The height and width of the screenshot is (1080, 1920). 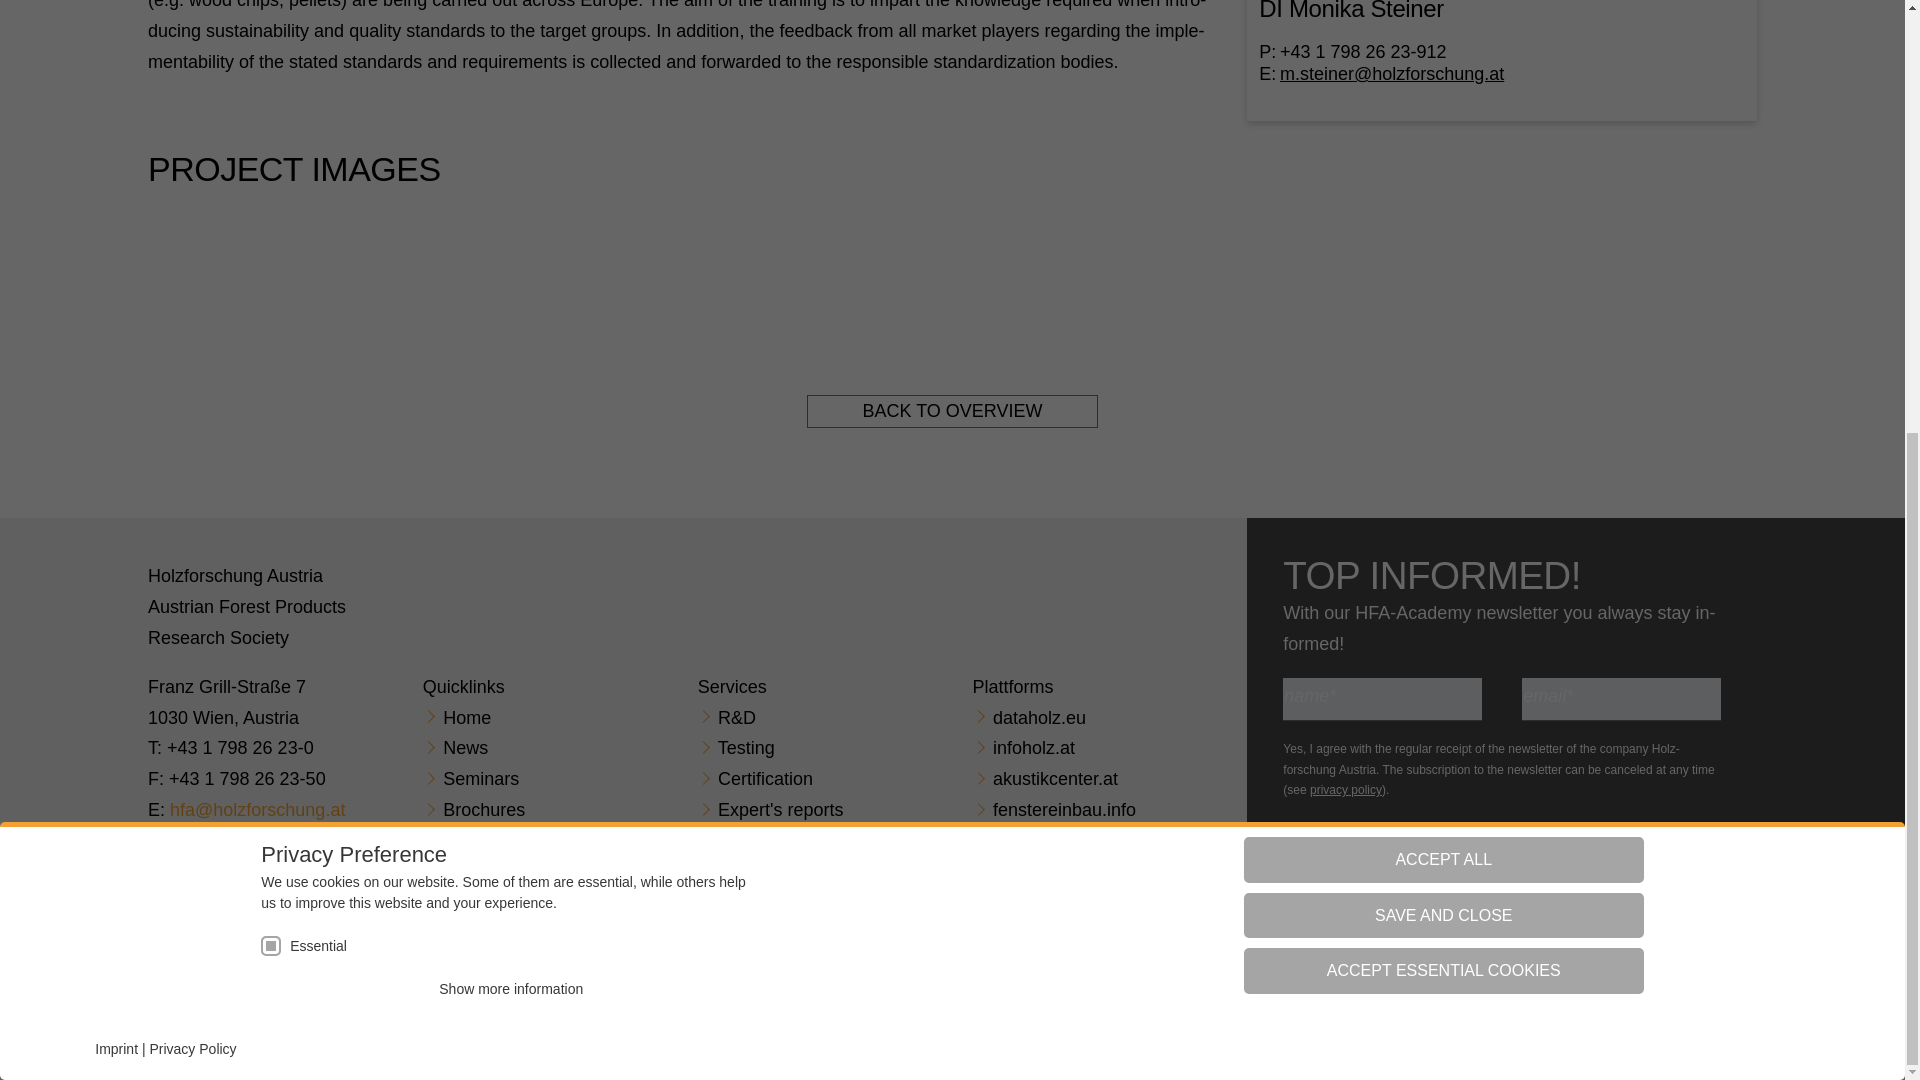 What do you see at coordinates (240, 748) in the screenshot?
I see `Holzforschung Austria anrufen` at bounding box center [240, 748].